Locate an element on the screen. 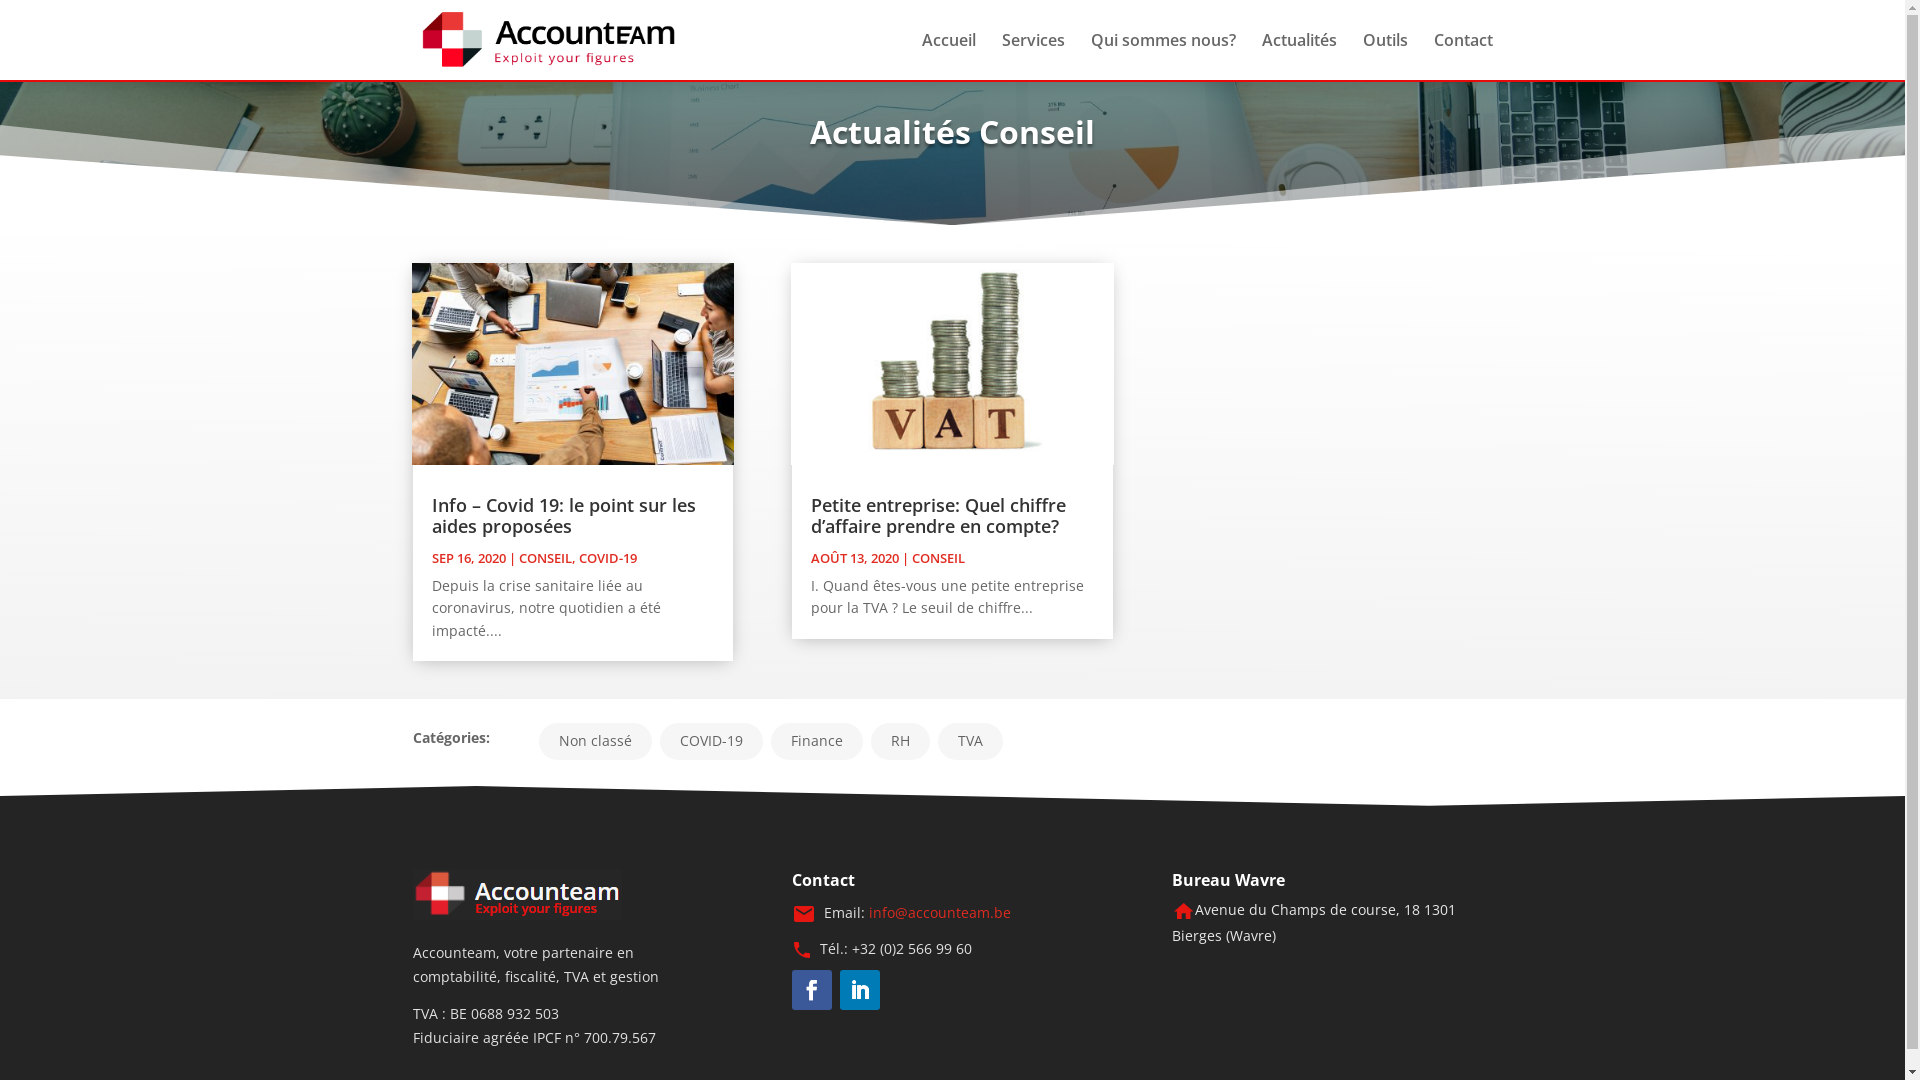 Image resolution: width=1920 pixels, height=1080 pixels. Qui sommes nous? is located at coordinates (1162, 56).